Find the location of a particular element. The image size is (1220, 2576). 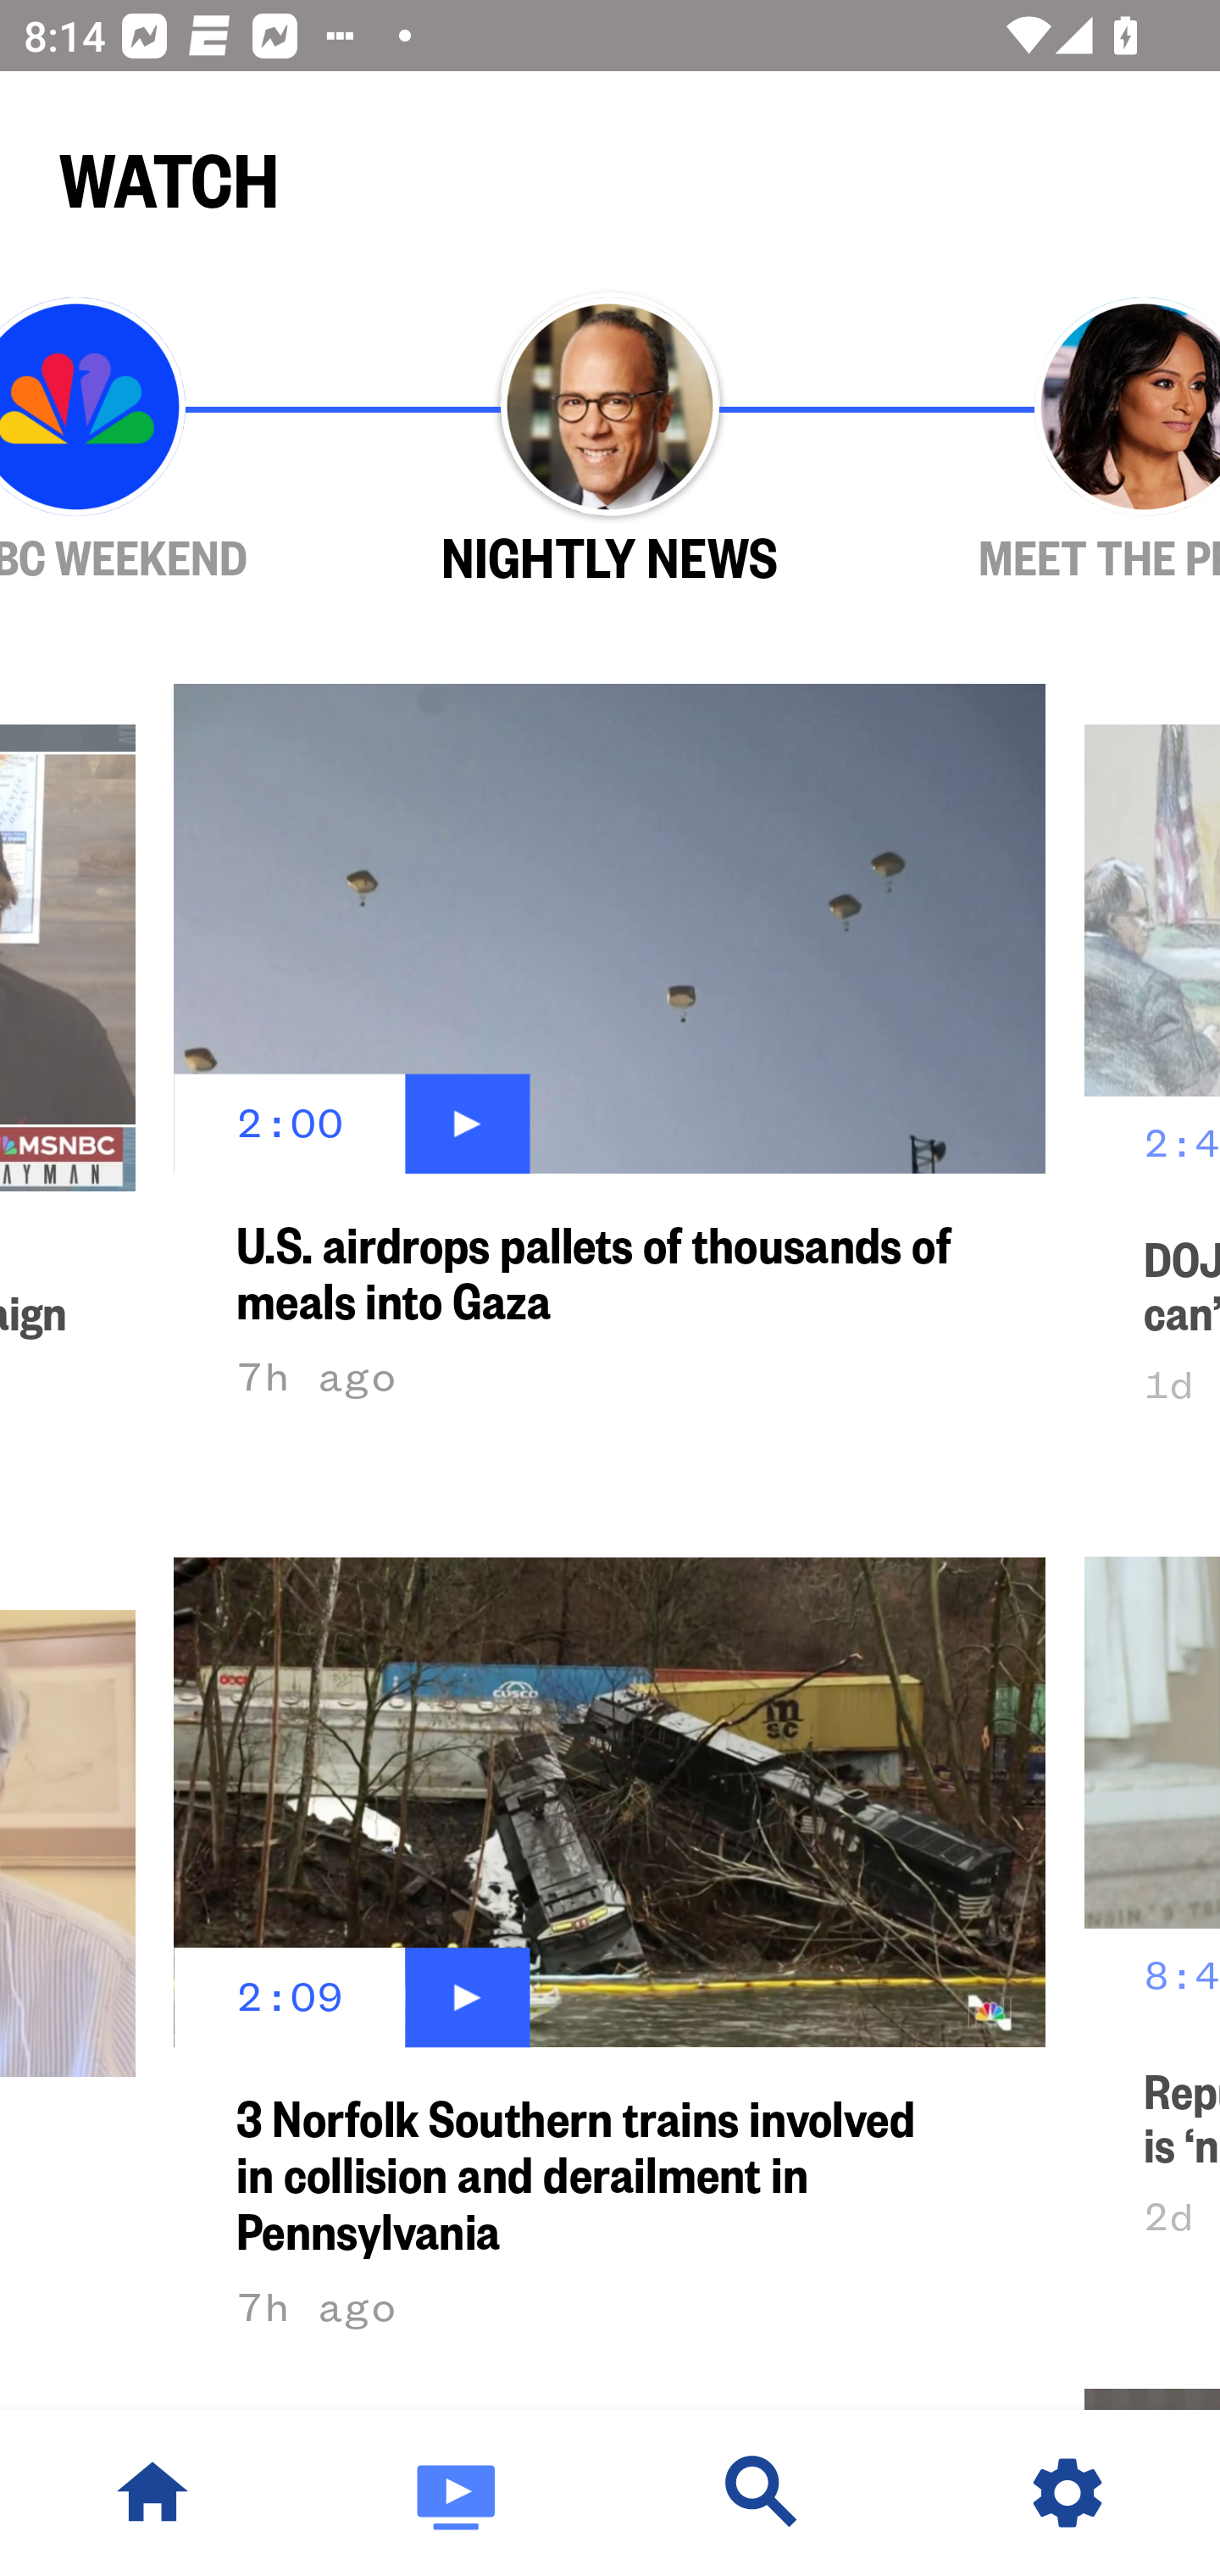

MSNBC WEEKEND is located at coordinates (171, 441).